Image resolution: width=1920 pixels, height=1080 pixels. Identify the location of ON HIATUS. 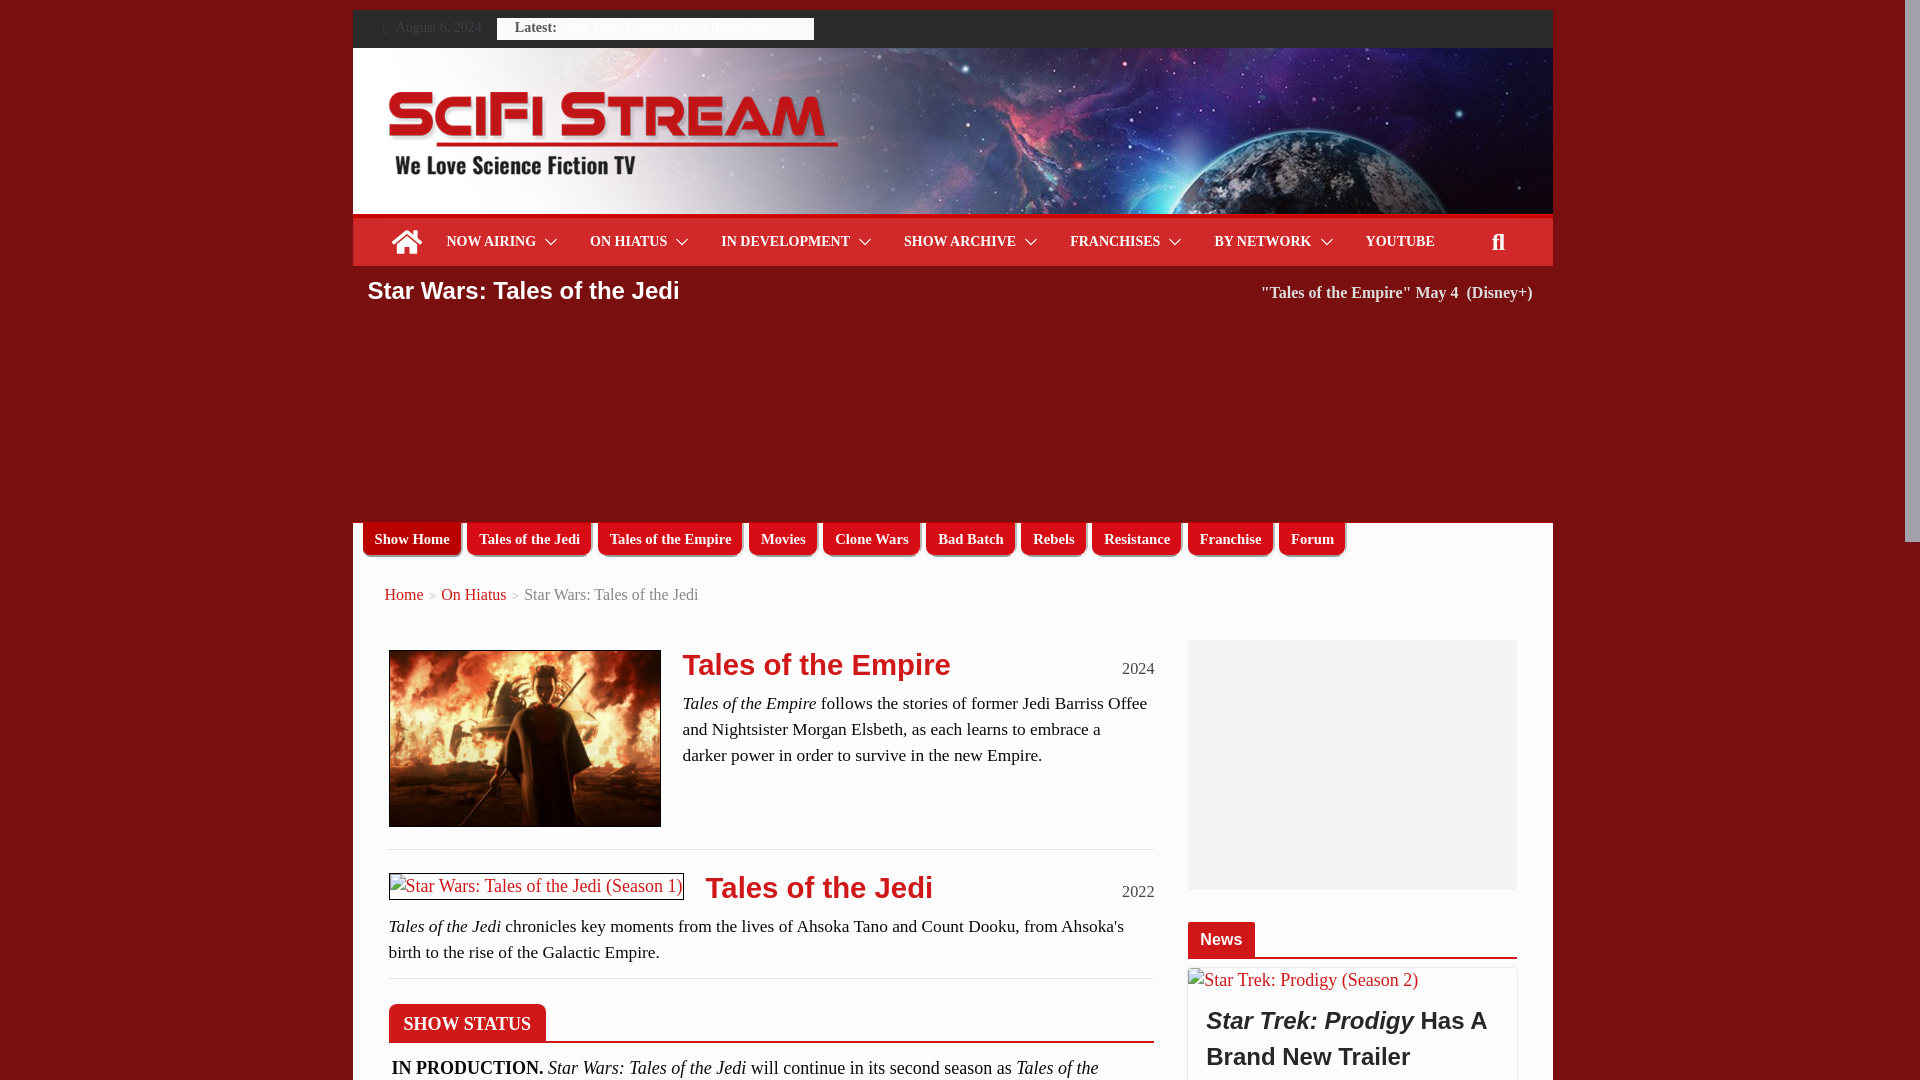
(628, 241).